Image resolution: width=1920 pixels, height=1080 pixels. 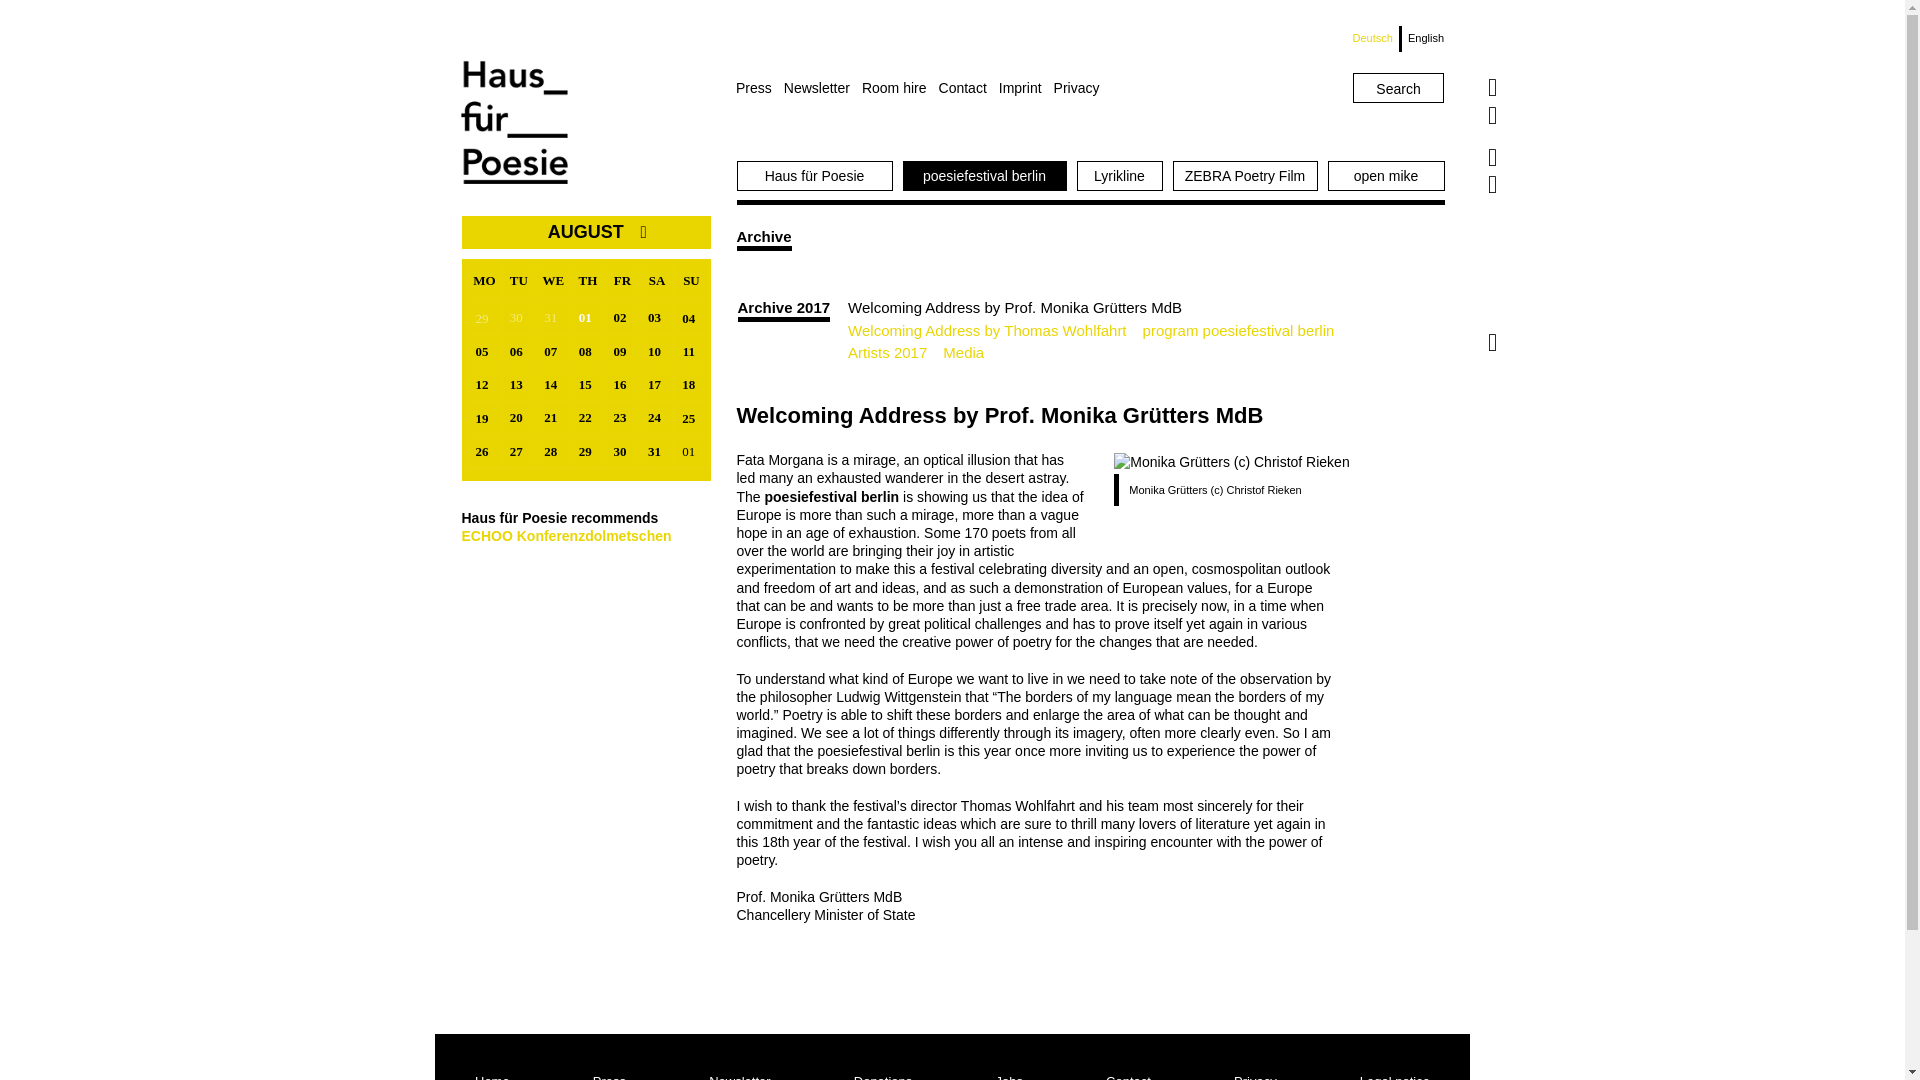 I want to click on Das Poesiefestival-Berlin bei Facebook, so click(x=1492, y=157).